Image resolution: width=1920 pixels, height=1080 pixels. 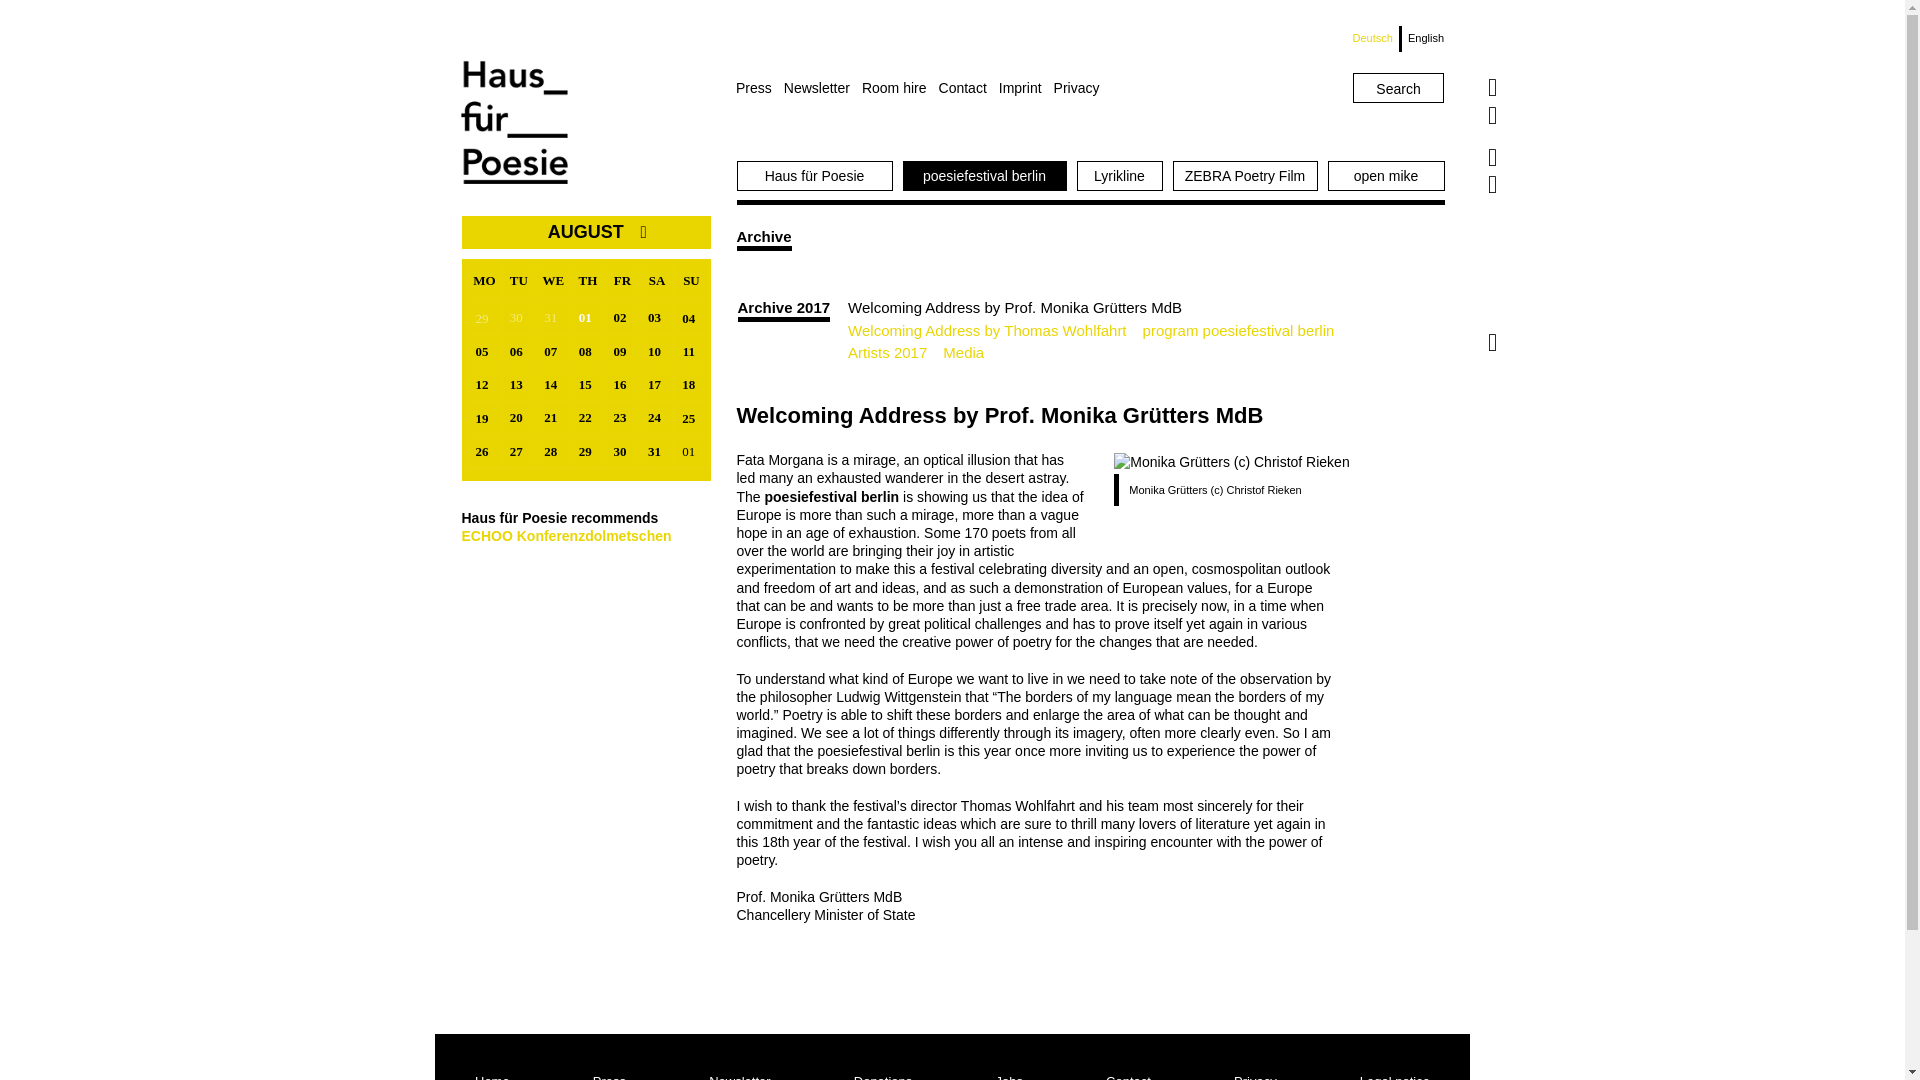 I want to click on Das Poesiefestival-Berlin bei Facebook, so click(x=1492, y=157).